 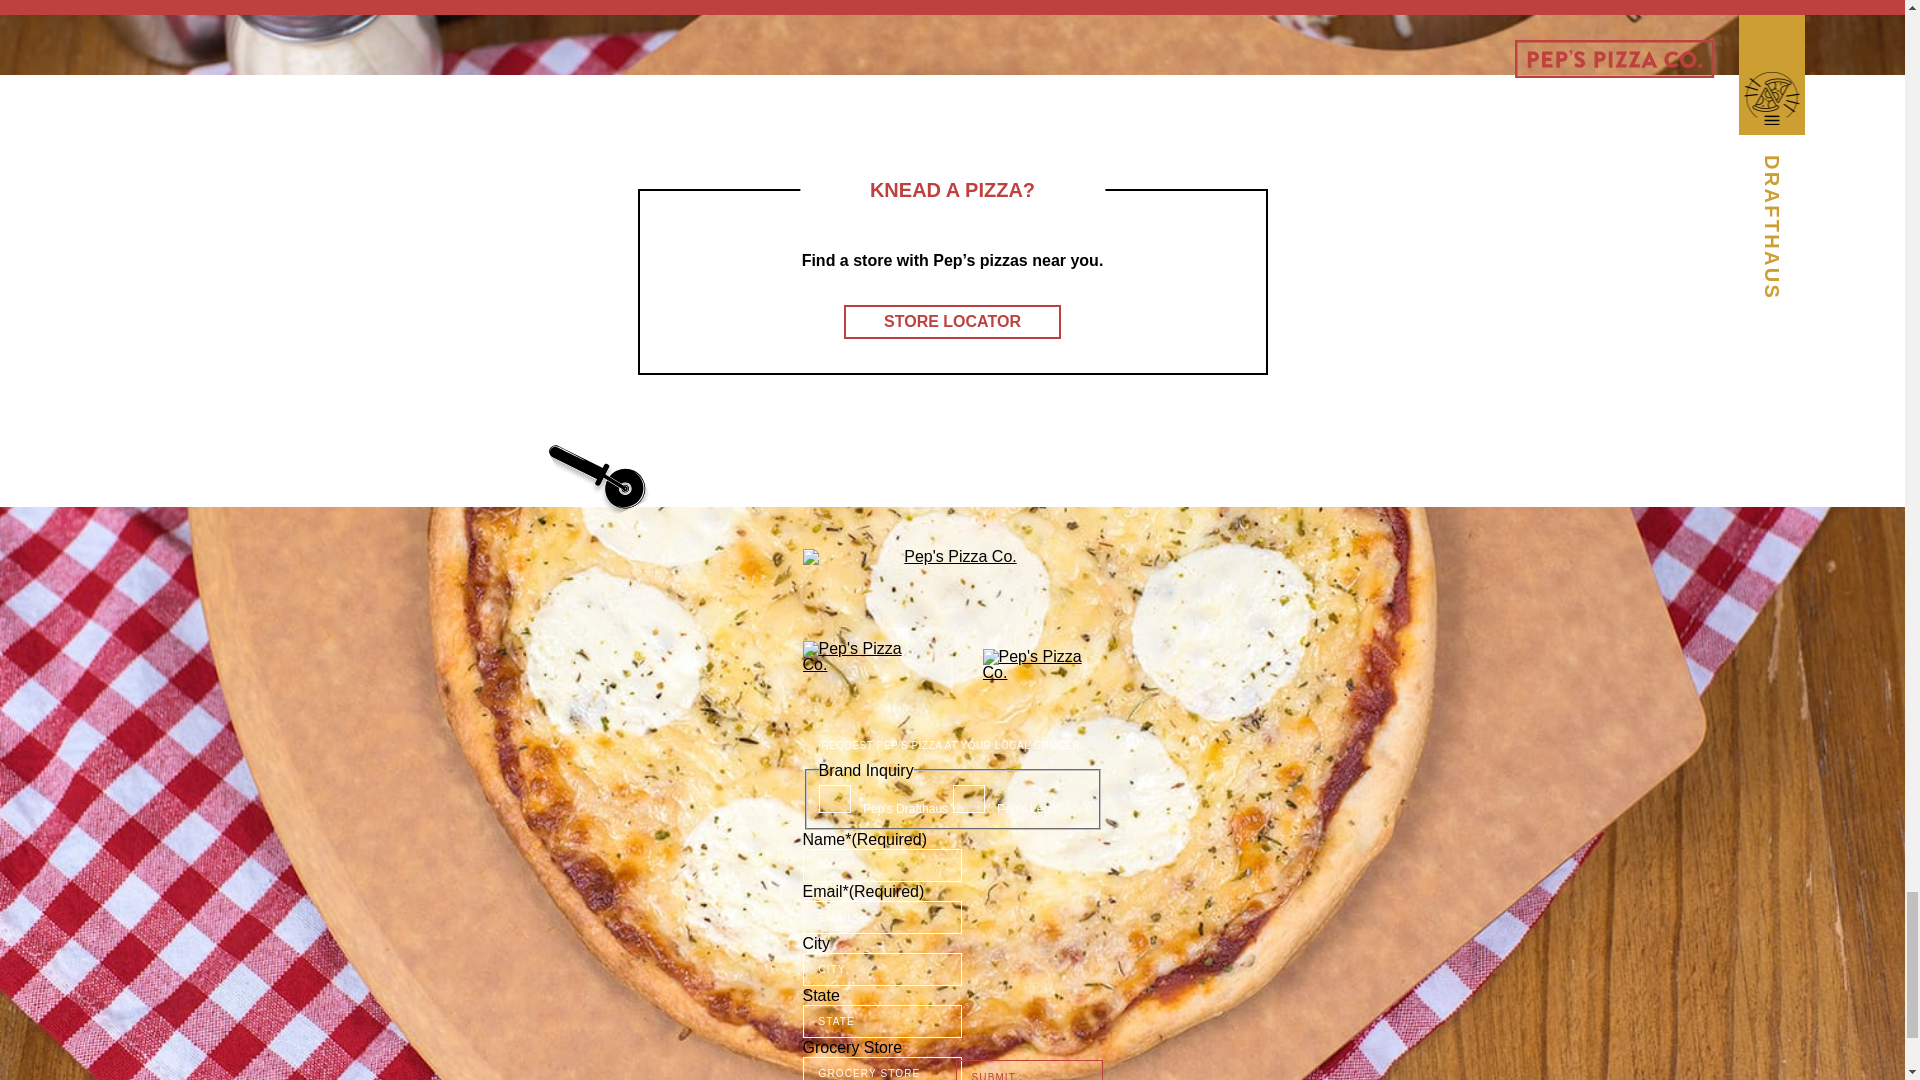 What do you see at coordinates (1029, 1070) in the screenshot?
I see `Submit` at bounding box center [1029, 1070].